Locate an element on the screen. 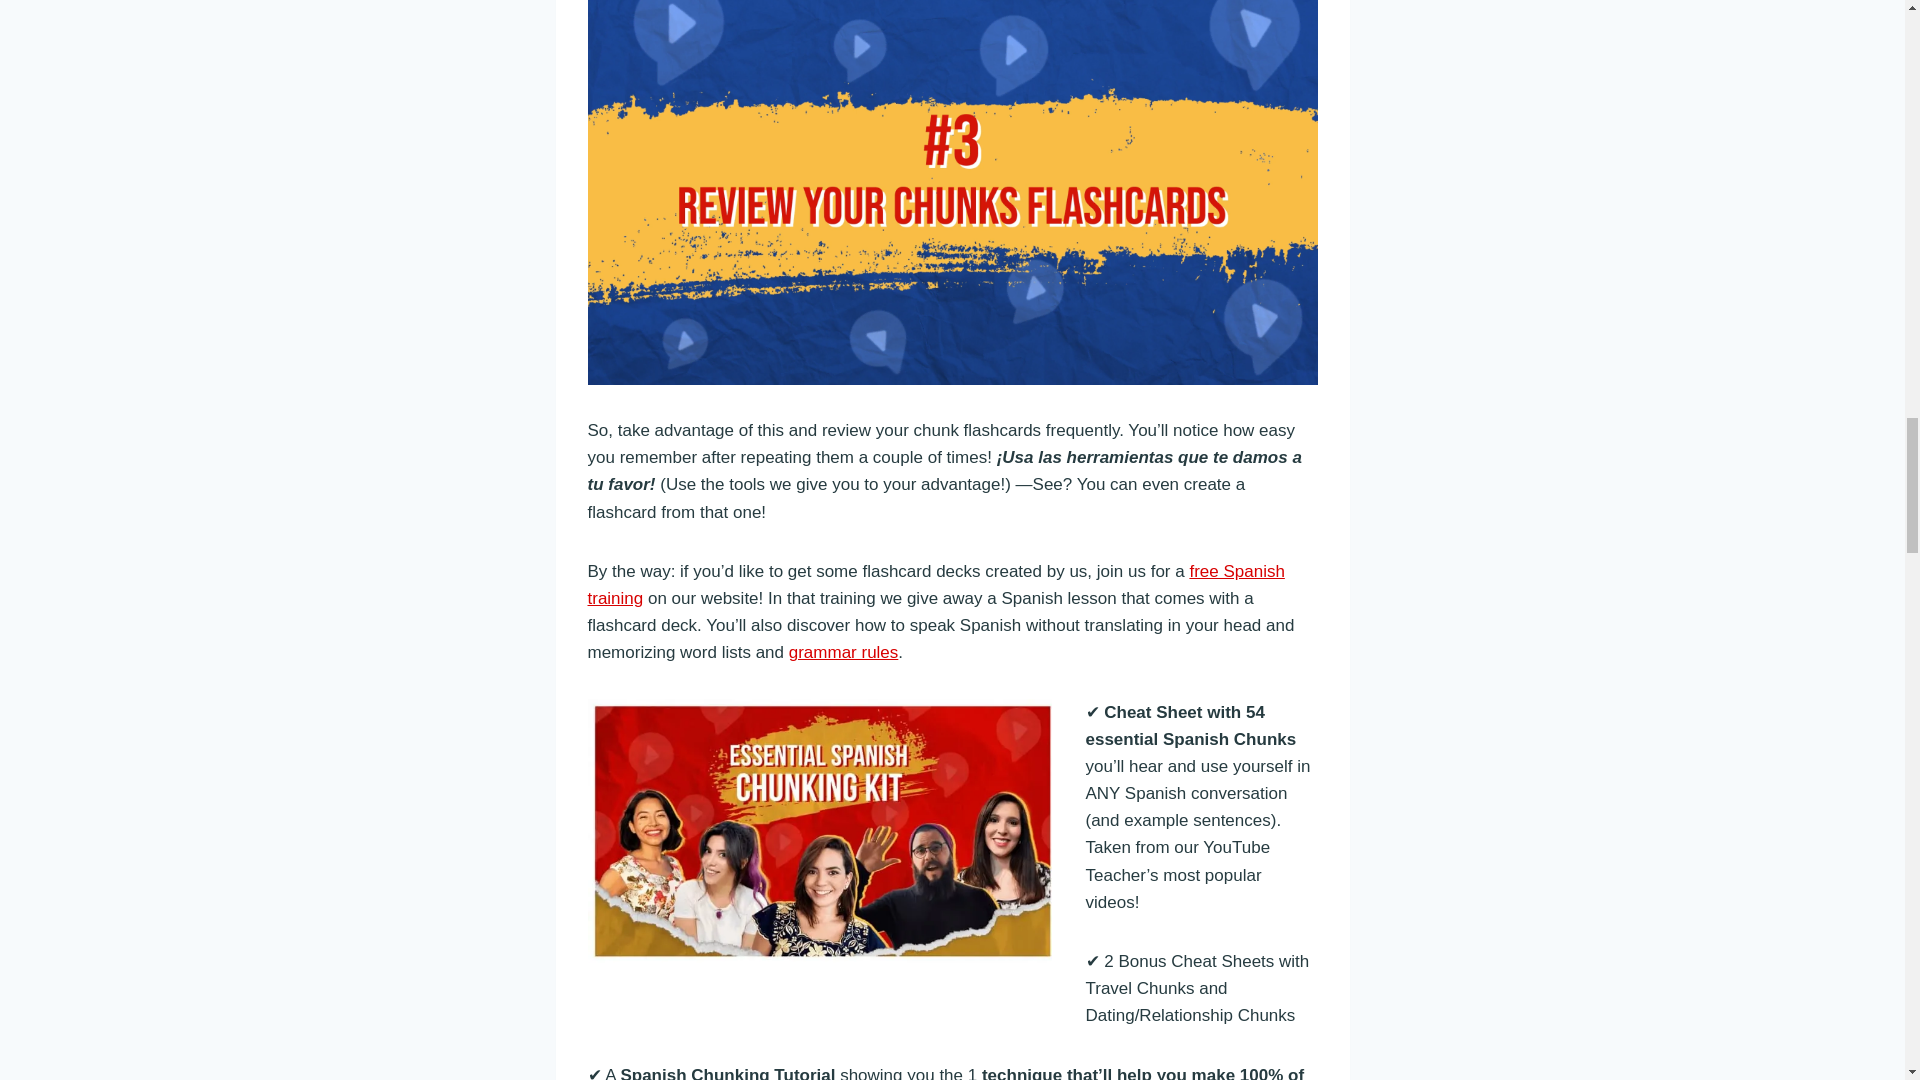  grammar rules is located at coordinates (844, 652).